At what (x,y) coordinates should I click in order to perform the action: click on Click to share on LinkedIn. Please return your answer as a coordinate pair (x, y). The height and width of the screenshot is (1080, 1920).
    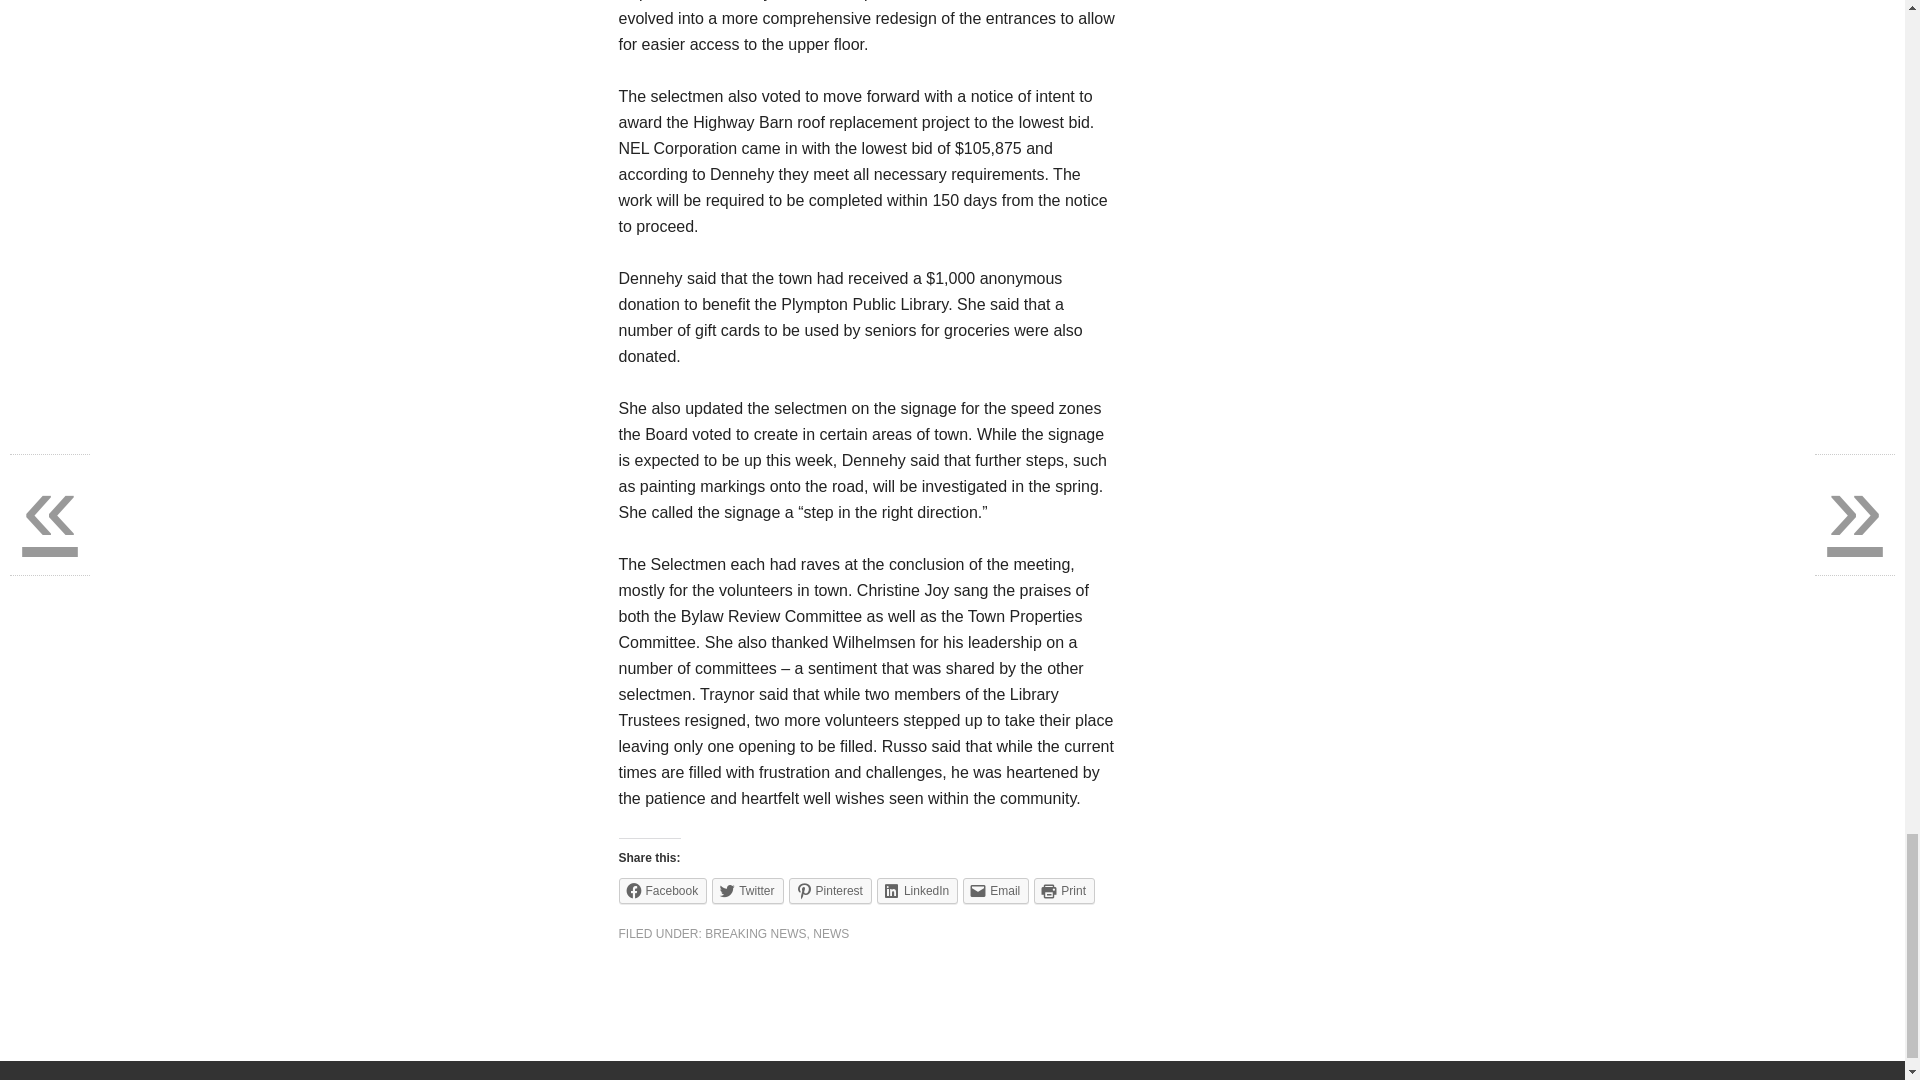
    Looking at the image, I should click on (918, 890).